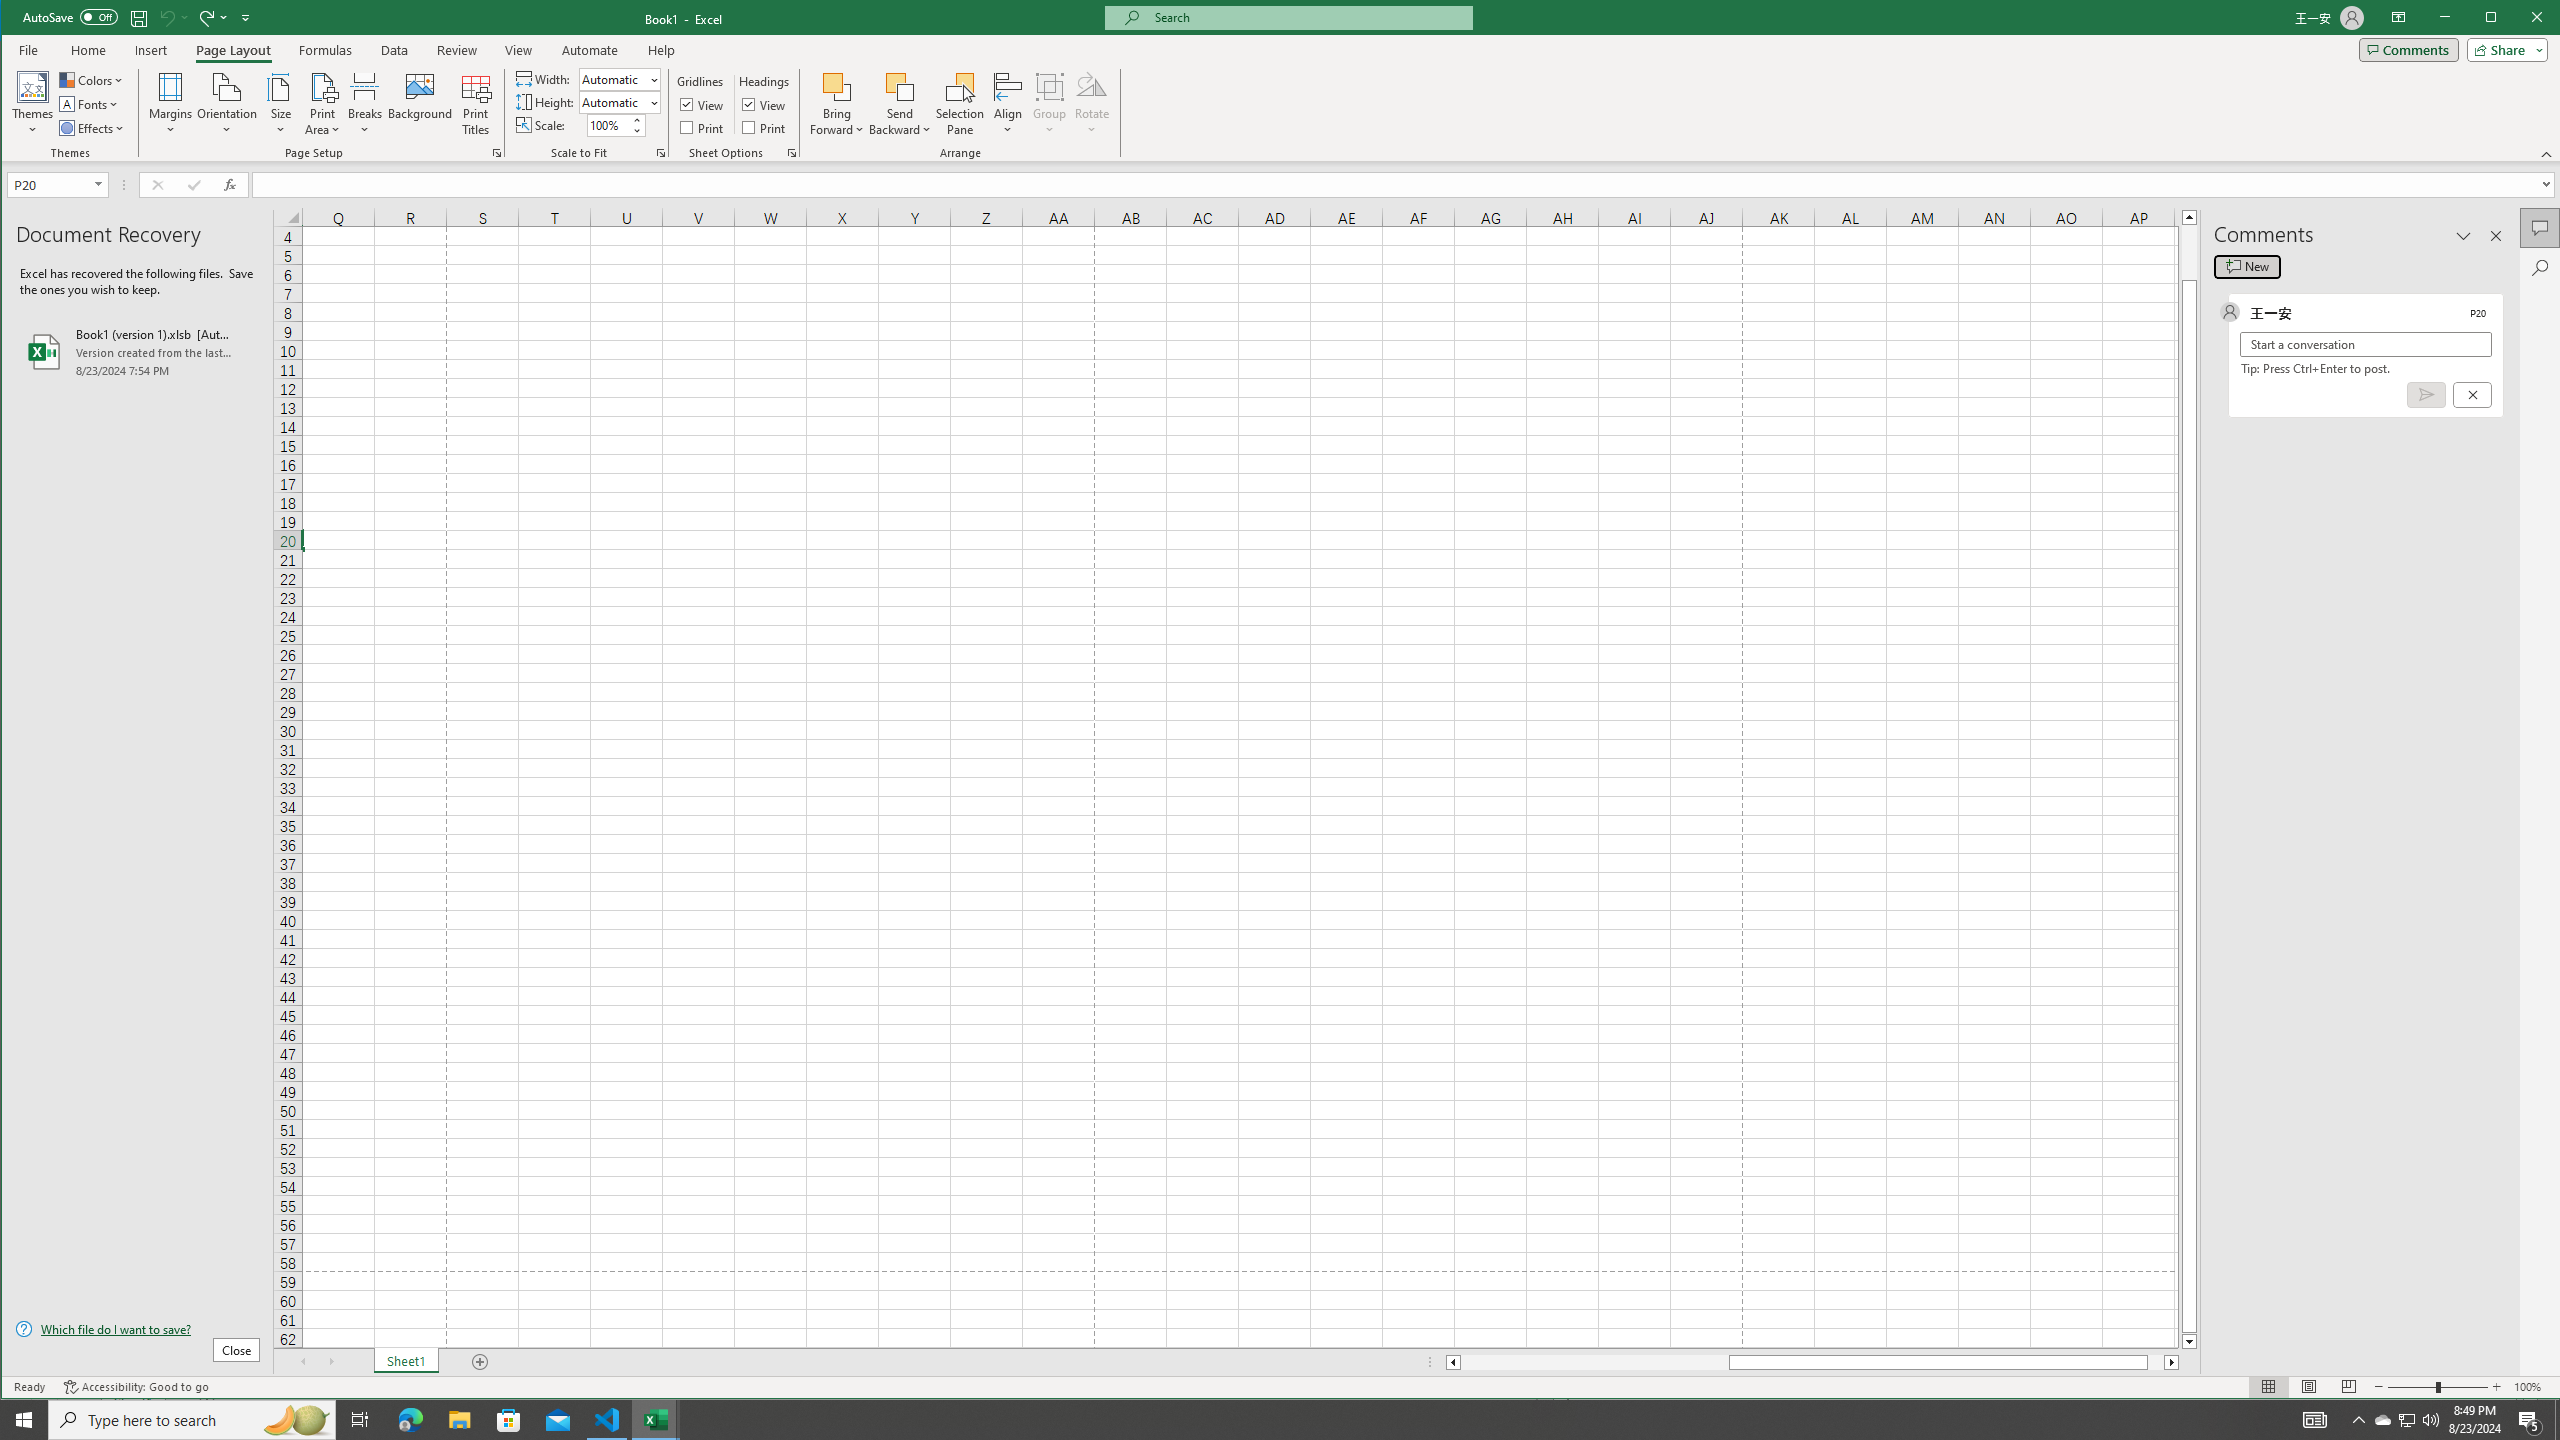 Image resolution: width=2560 pixels, height=1440 pixels. Describe the element at coordinates (1050, 104) in the screenshot. I see `Group` at that location.